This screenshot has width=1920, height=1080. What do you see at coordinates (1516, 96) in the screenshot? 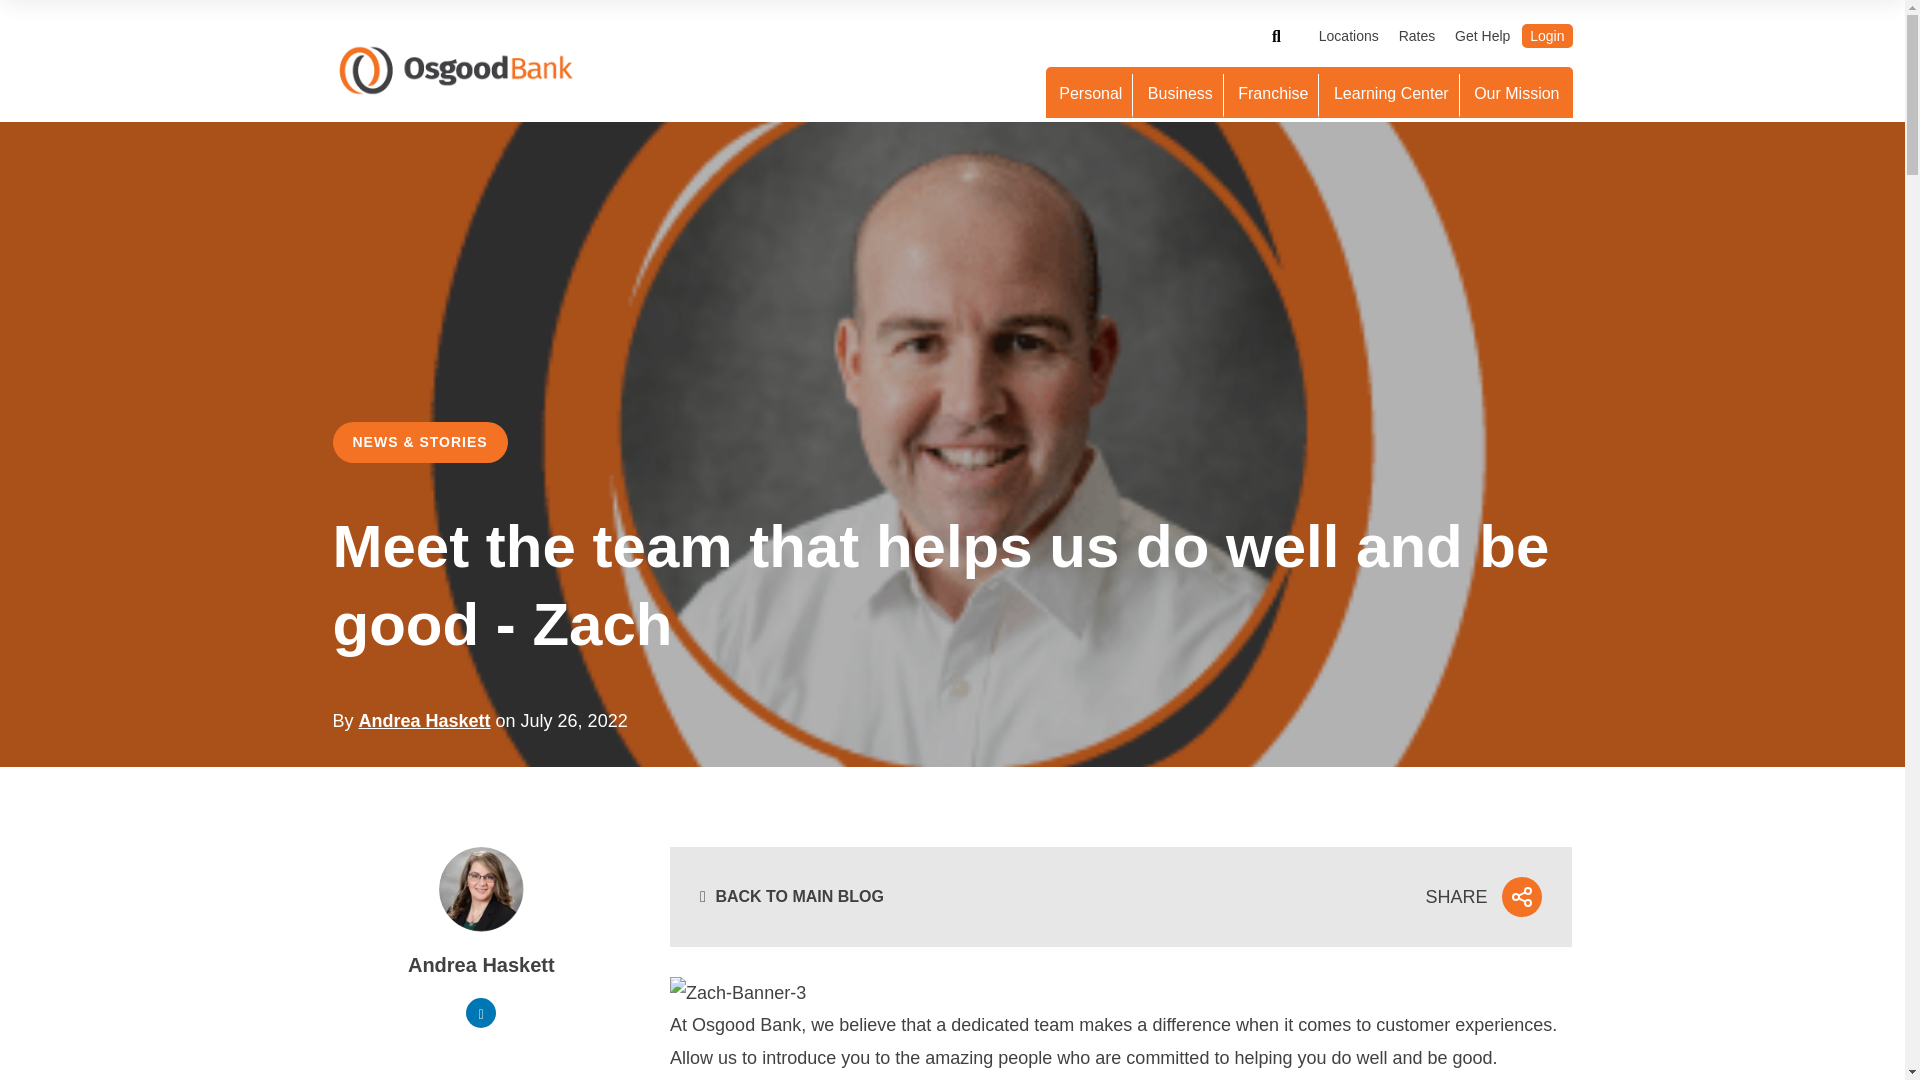
I see `Our Mission` at bounding box center [1516, 96].